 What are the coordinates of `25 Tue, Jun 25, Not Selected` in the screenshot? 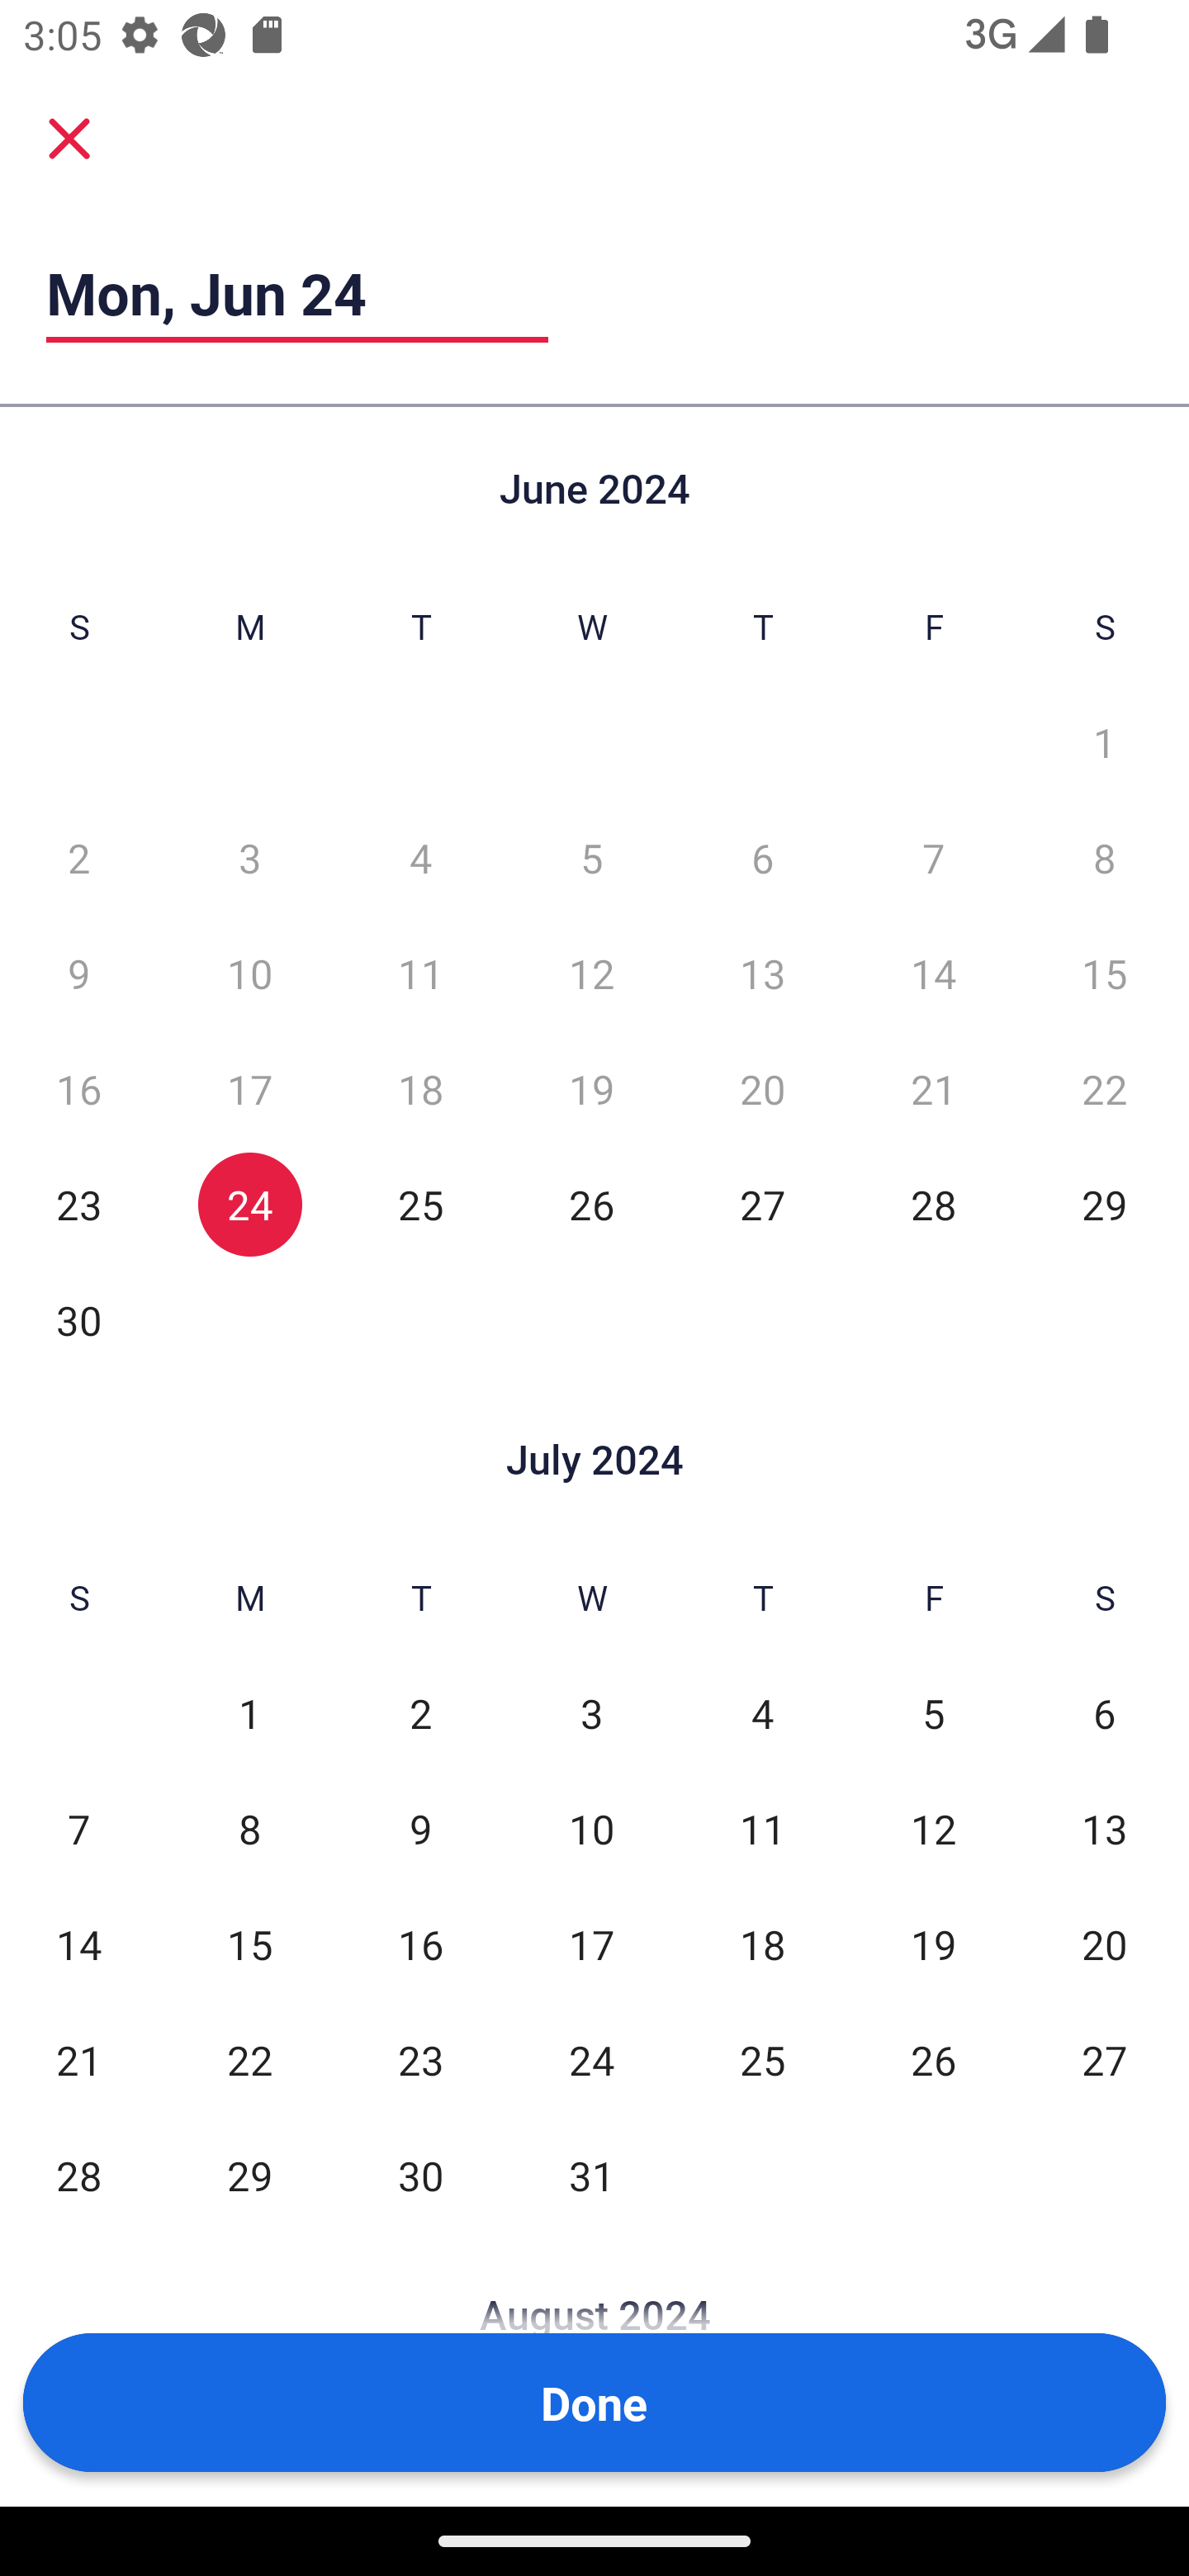 It's located at (421, 1204).